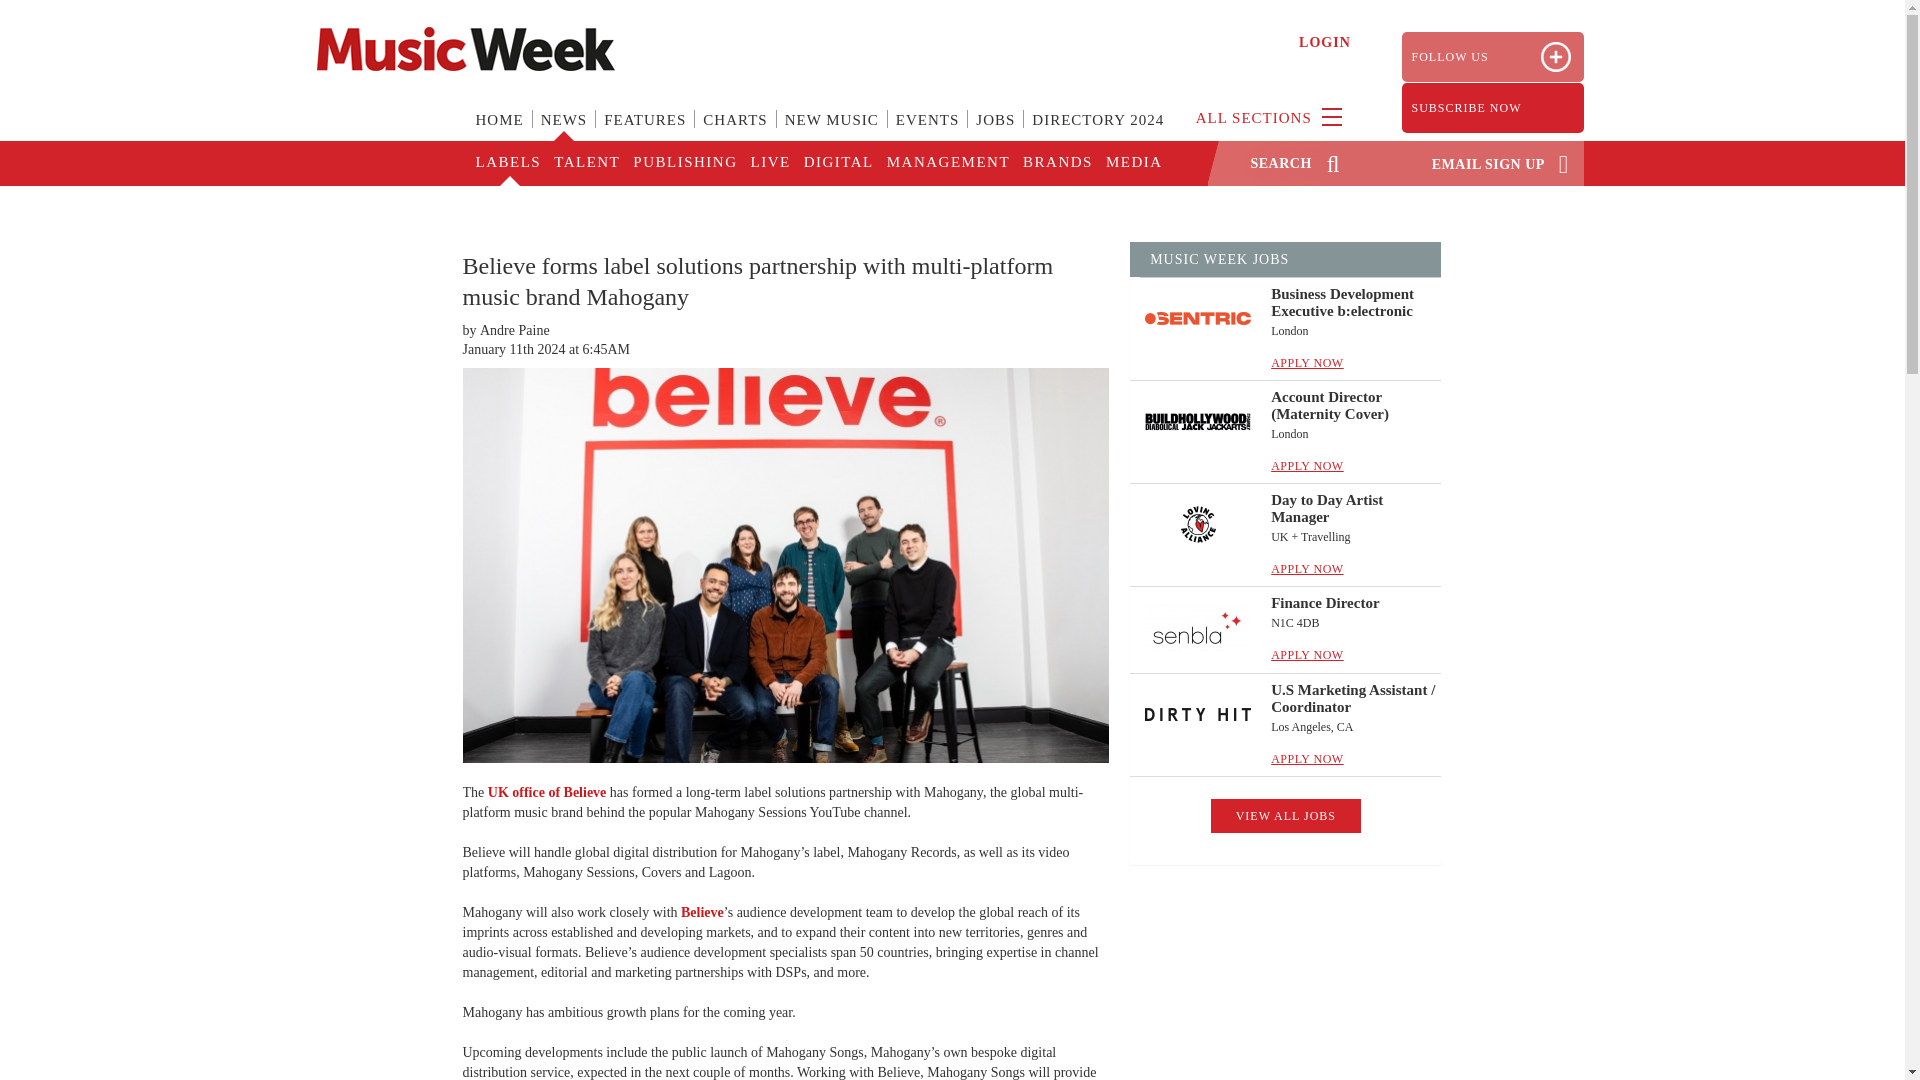 The width and height of the screenshot is (1920, 1080). What do you see at coordinates (585, 163) in the screenshot?
I see `TALENT` at bounding box center [585, 163].